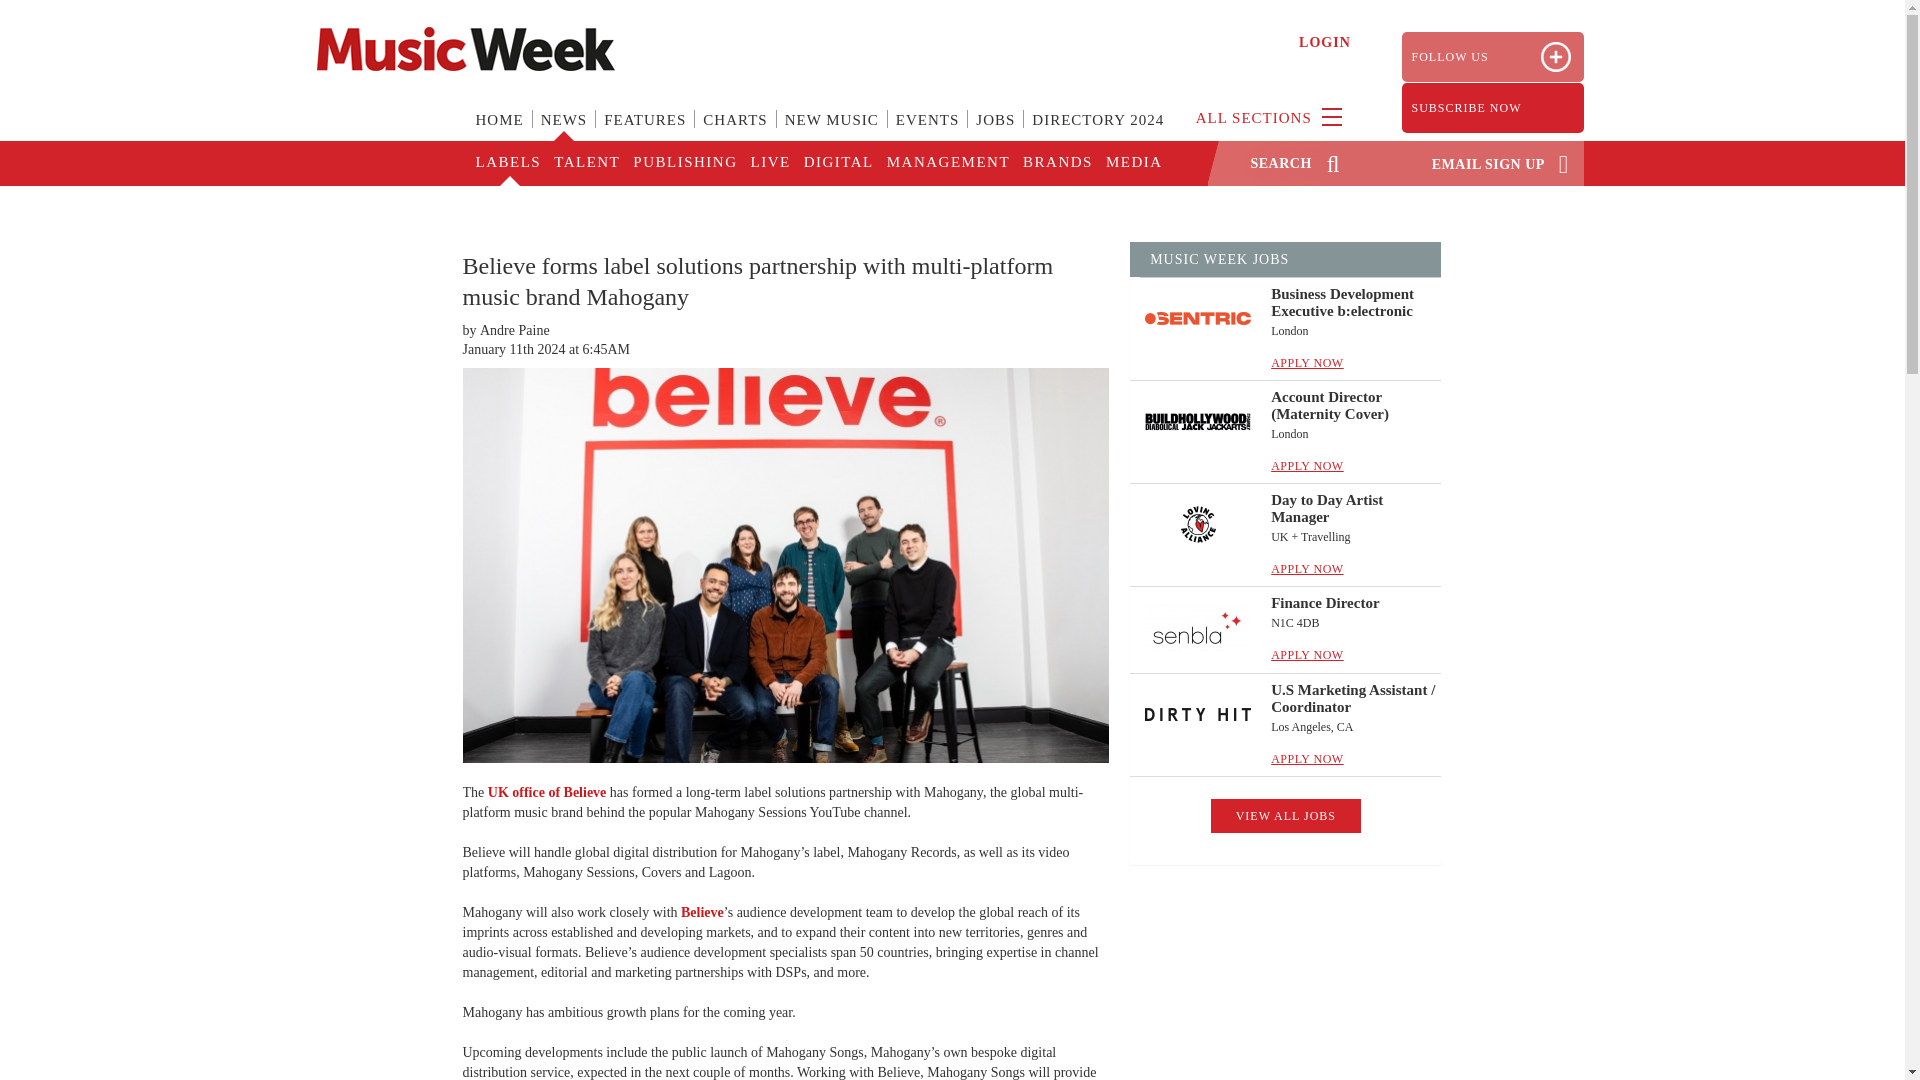 The width and height of the screenshot is (1920, 1080). What do you see at coordinates (585, 163) in the screenshot?
I see `TALENT` at bounding box center [585, 163].